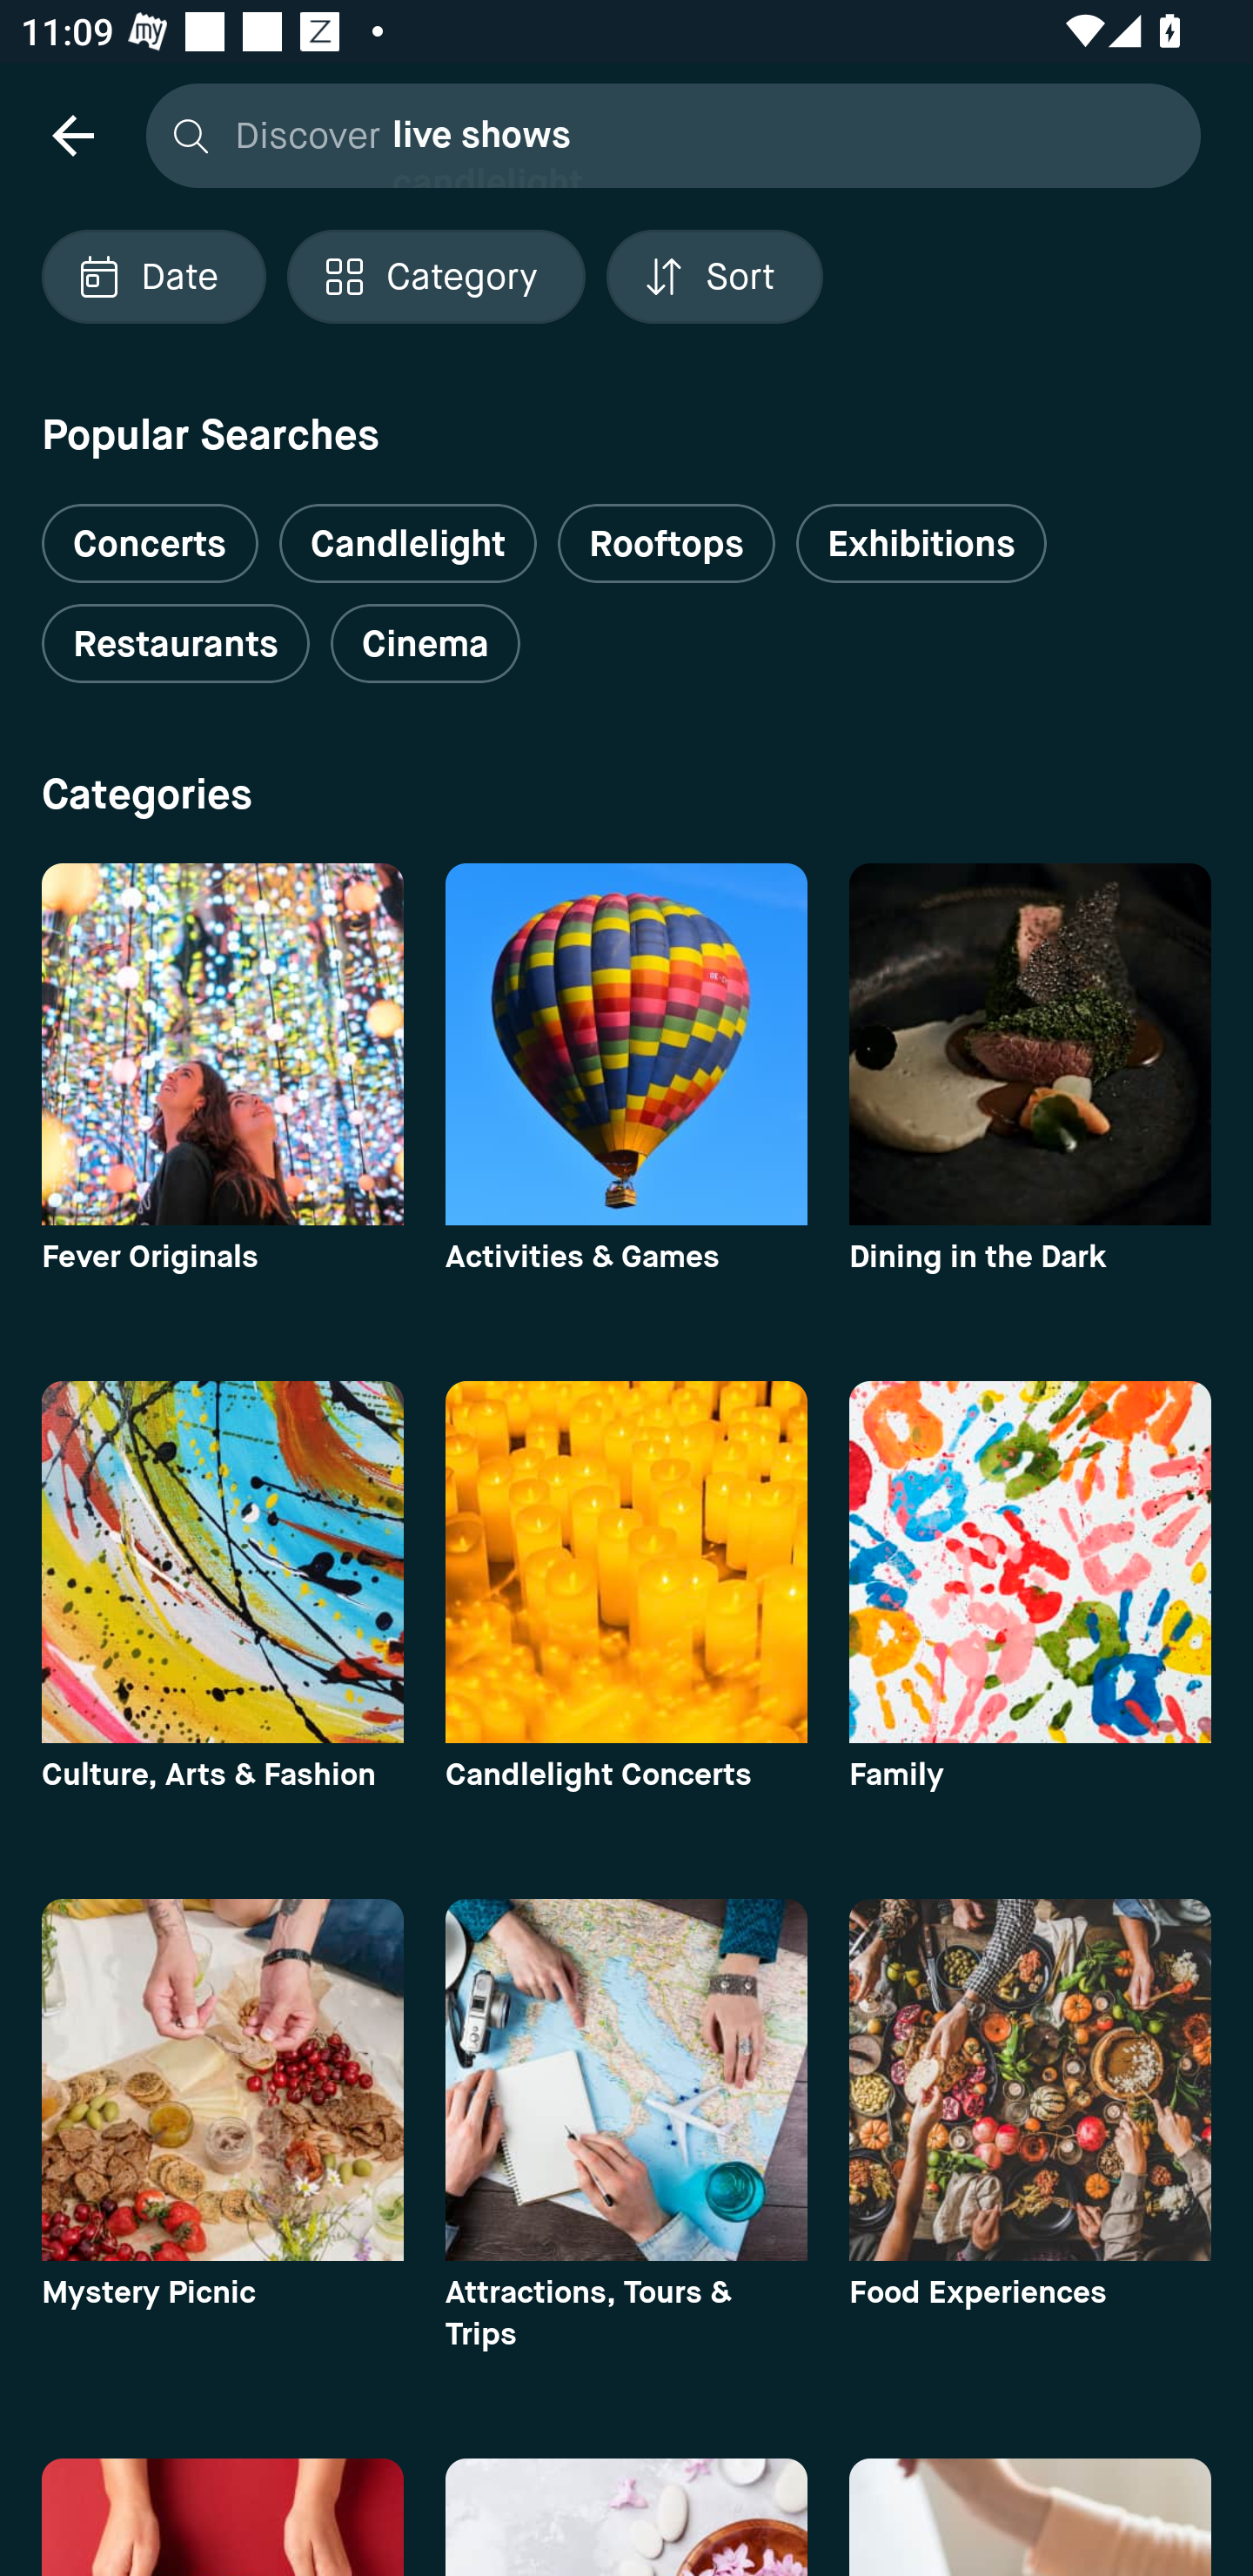 This screenshot has height=2576, width=1253. Describe the element at coordinates (150, 531) in the screenshot. I see `Concerts` at that location.